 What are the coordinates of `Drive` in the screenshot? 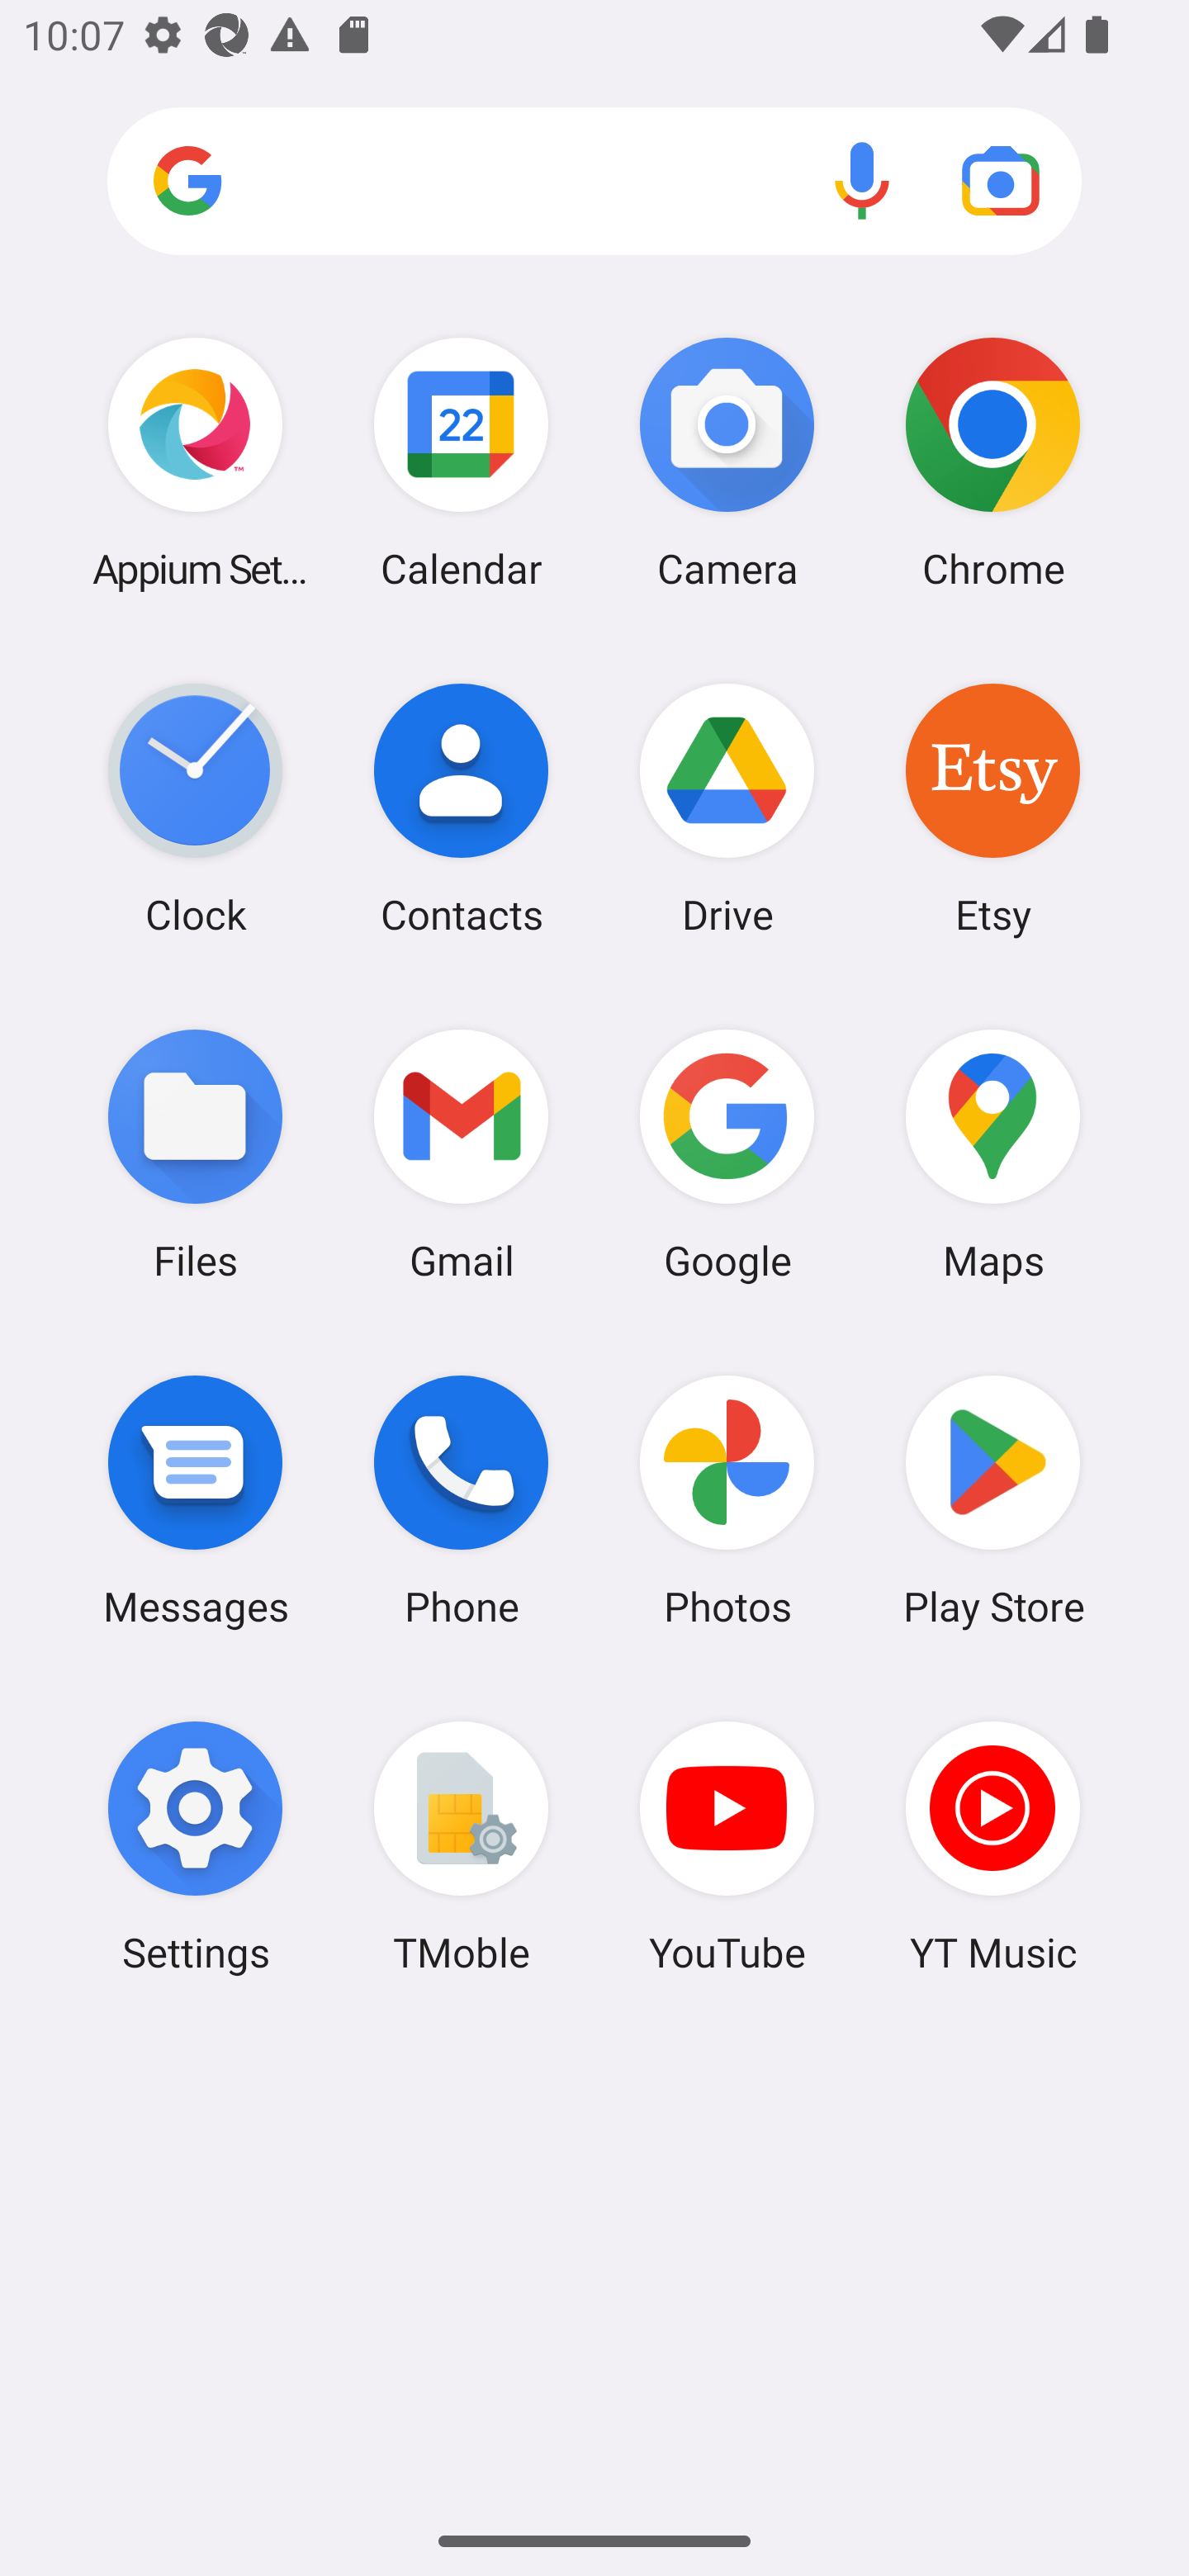 It's located at (727, 808).